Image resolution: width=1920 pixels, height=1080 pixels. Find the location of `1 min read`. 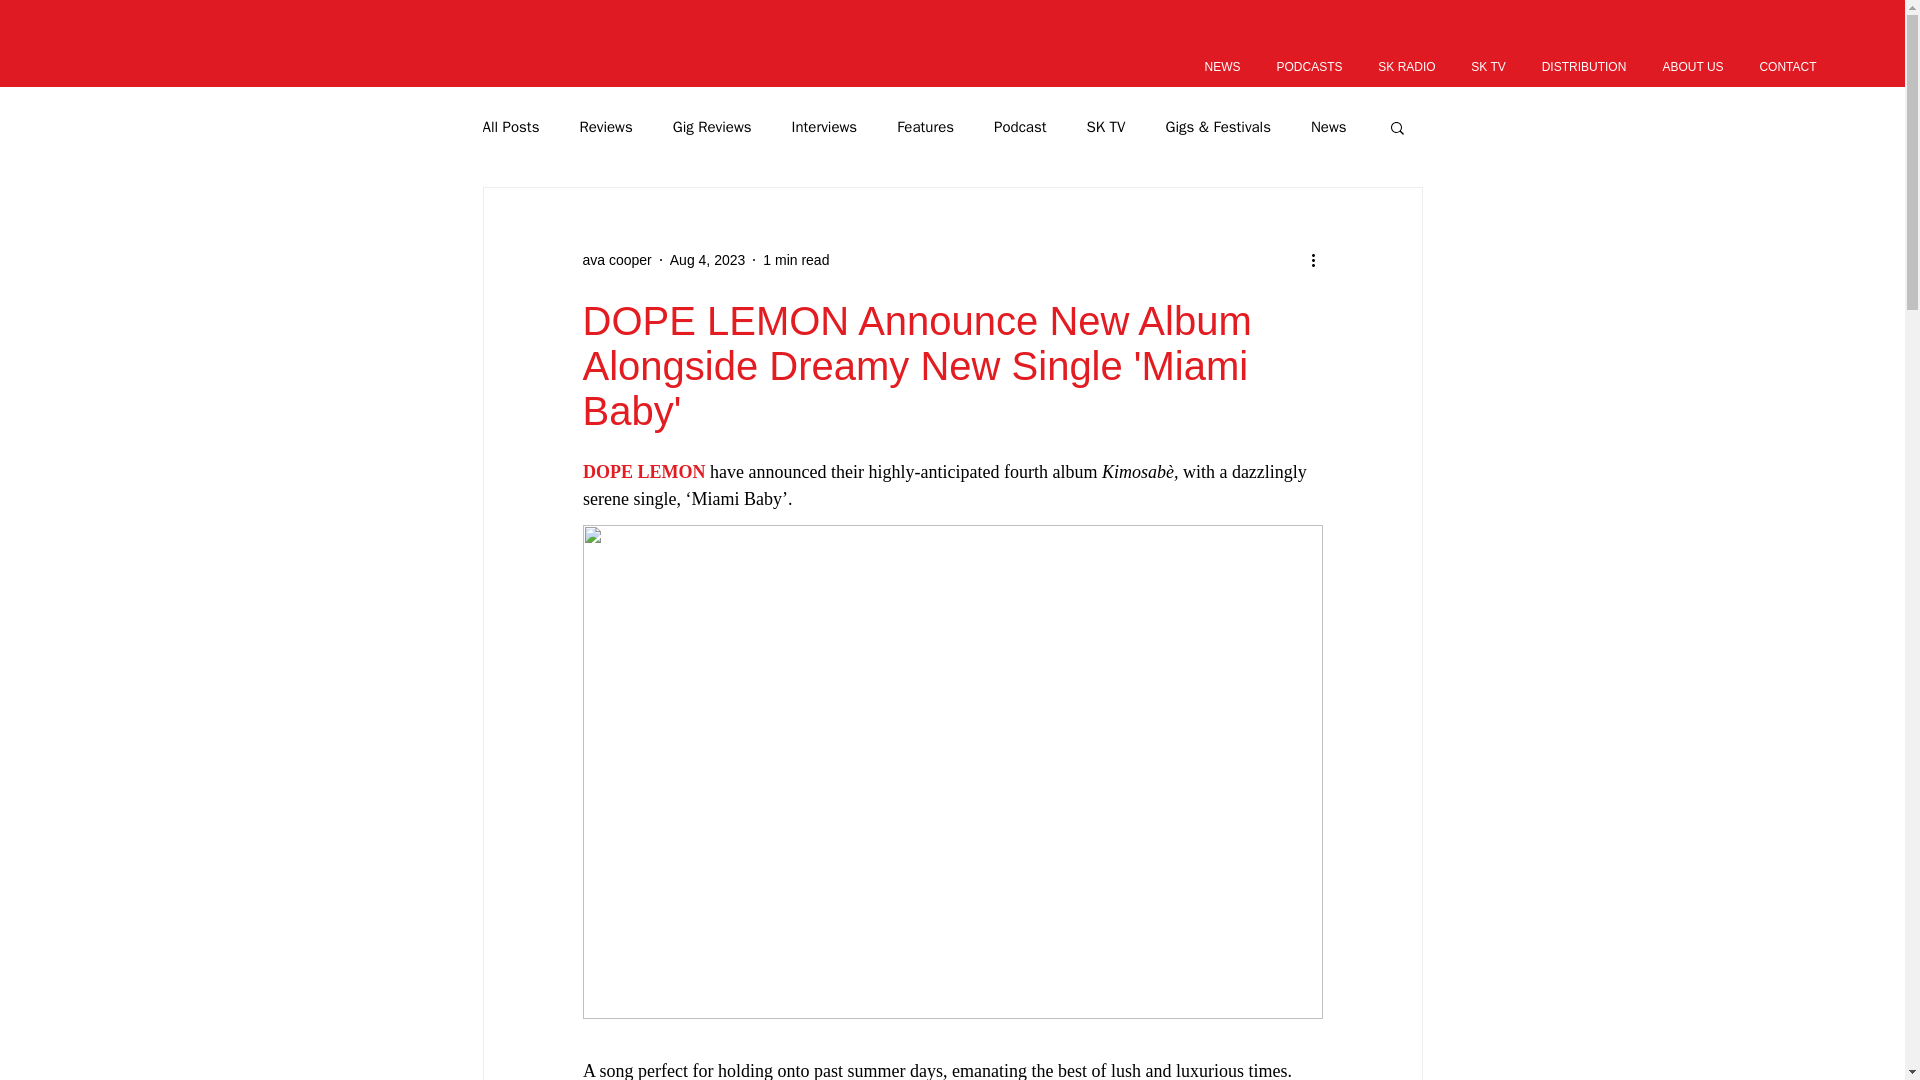

1 min read is located at coordinates (796, 259).